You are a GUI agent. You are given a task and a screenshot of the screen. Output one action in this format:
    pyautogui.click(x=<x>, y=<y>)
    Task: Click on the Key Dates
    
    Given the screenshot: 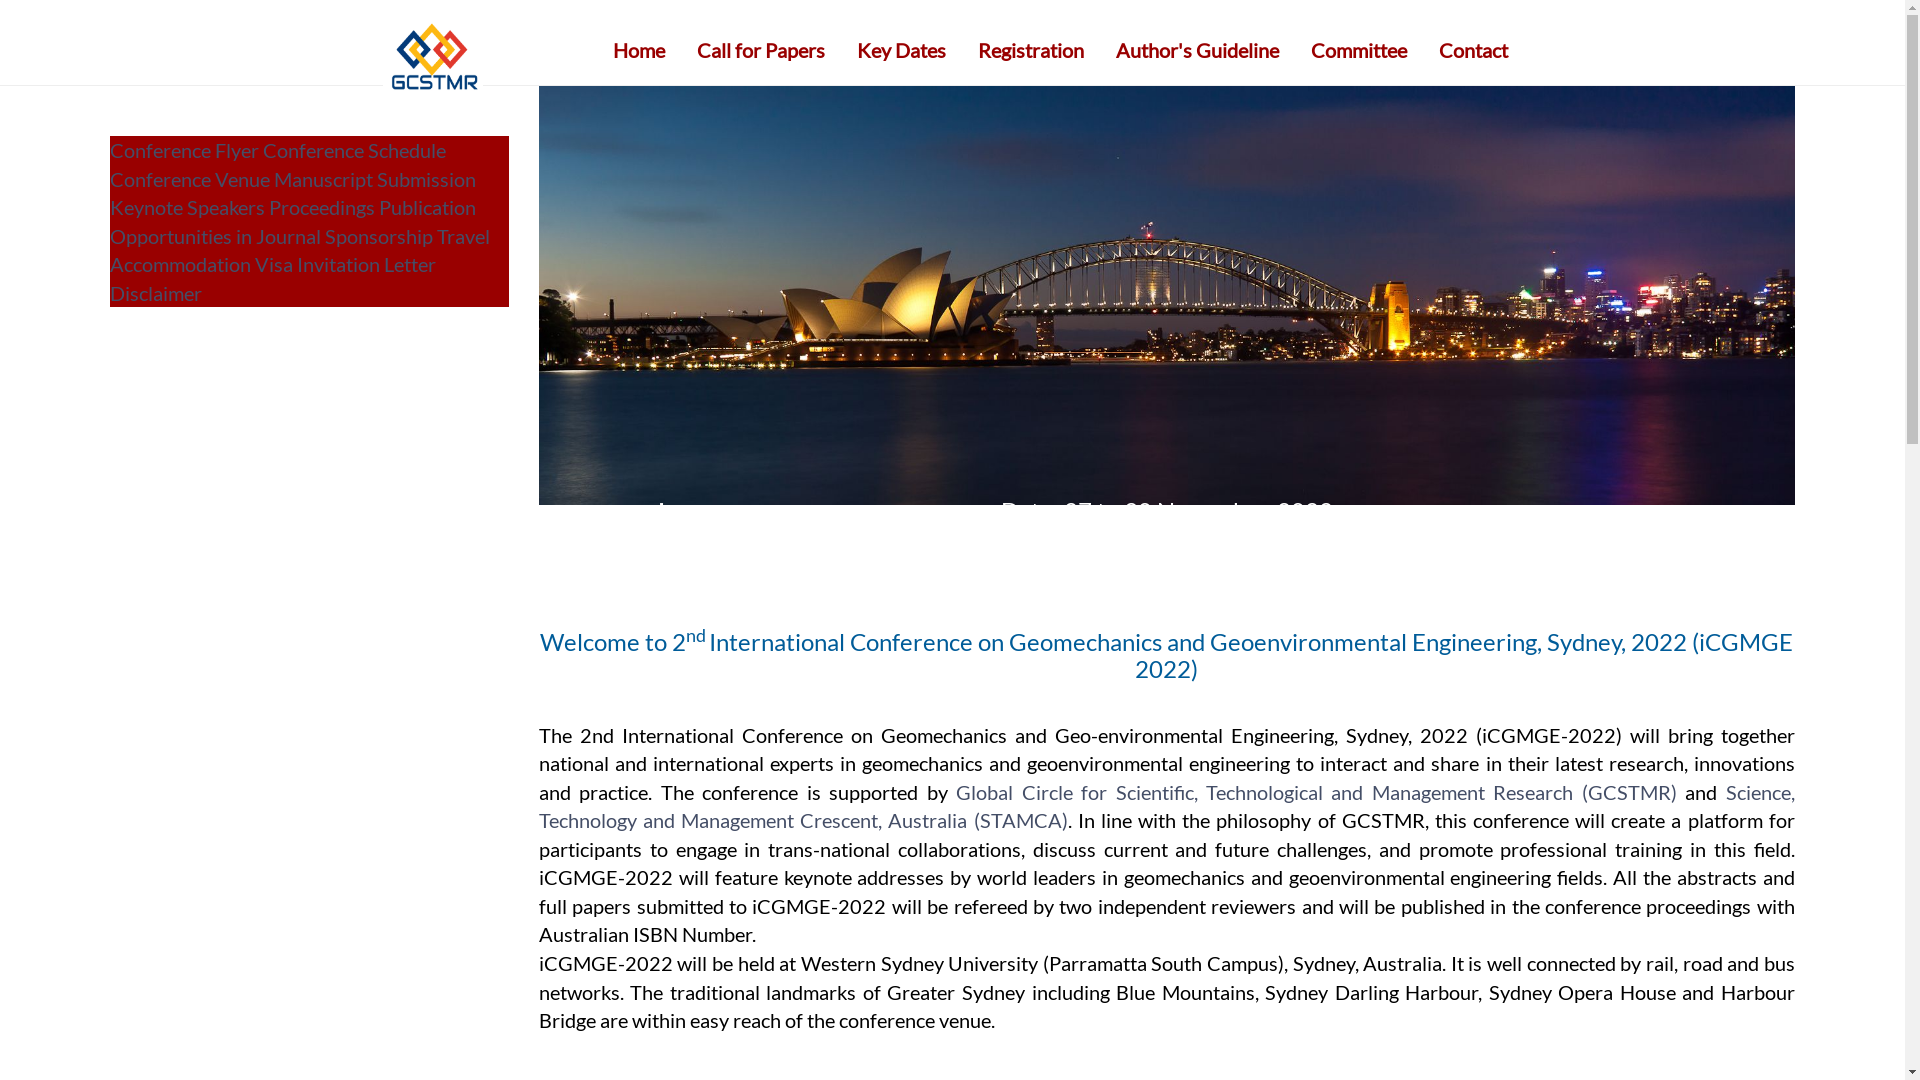 What is the action you would take?
    pyautogui.click(x=902, y=50)
    